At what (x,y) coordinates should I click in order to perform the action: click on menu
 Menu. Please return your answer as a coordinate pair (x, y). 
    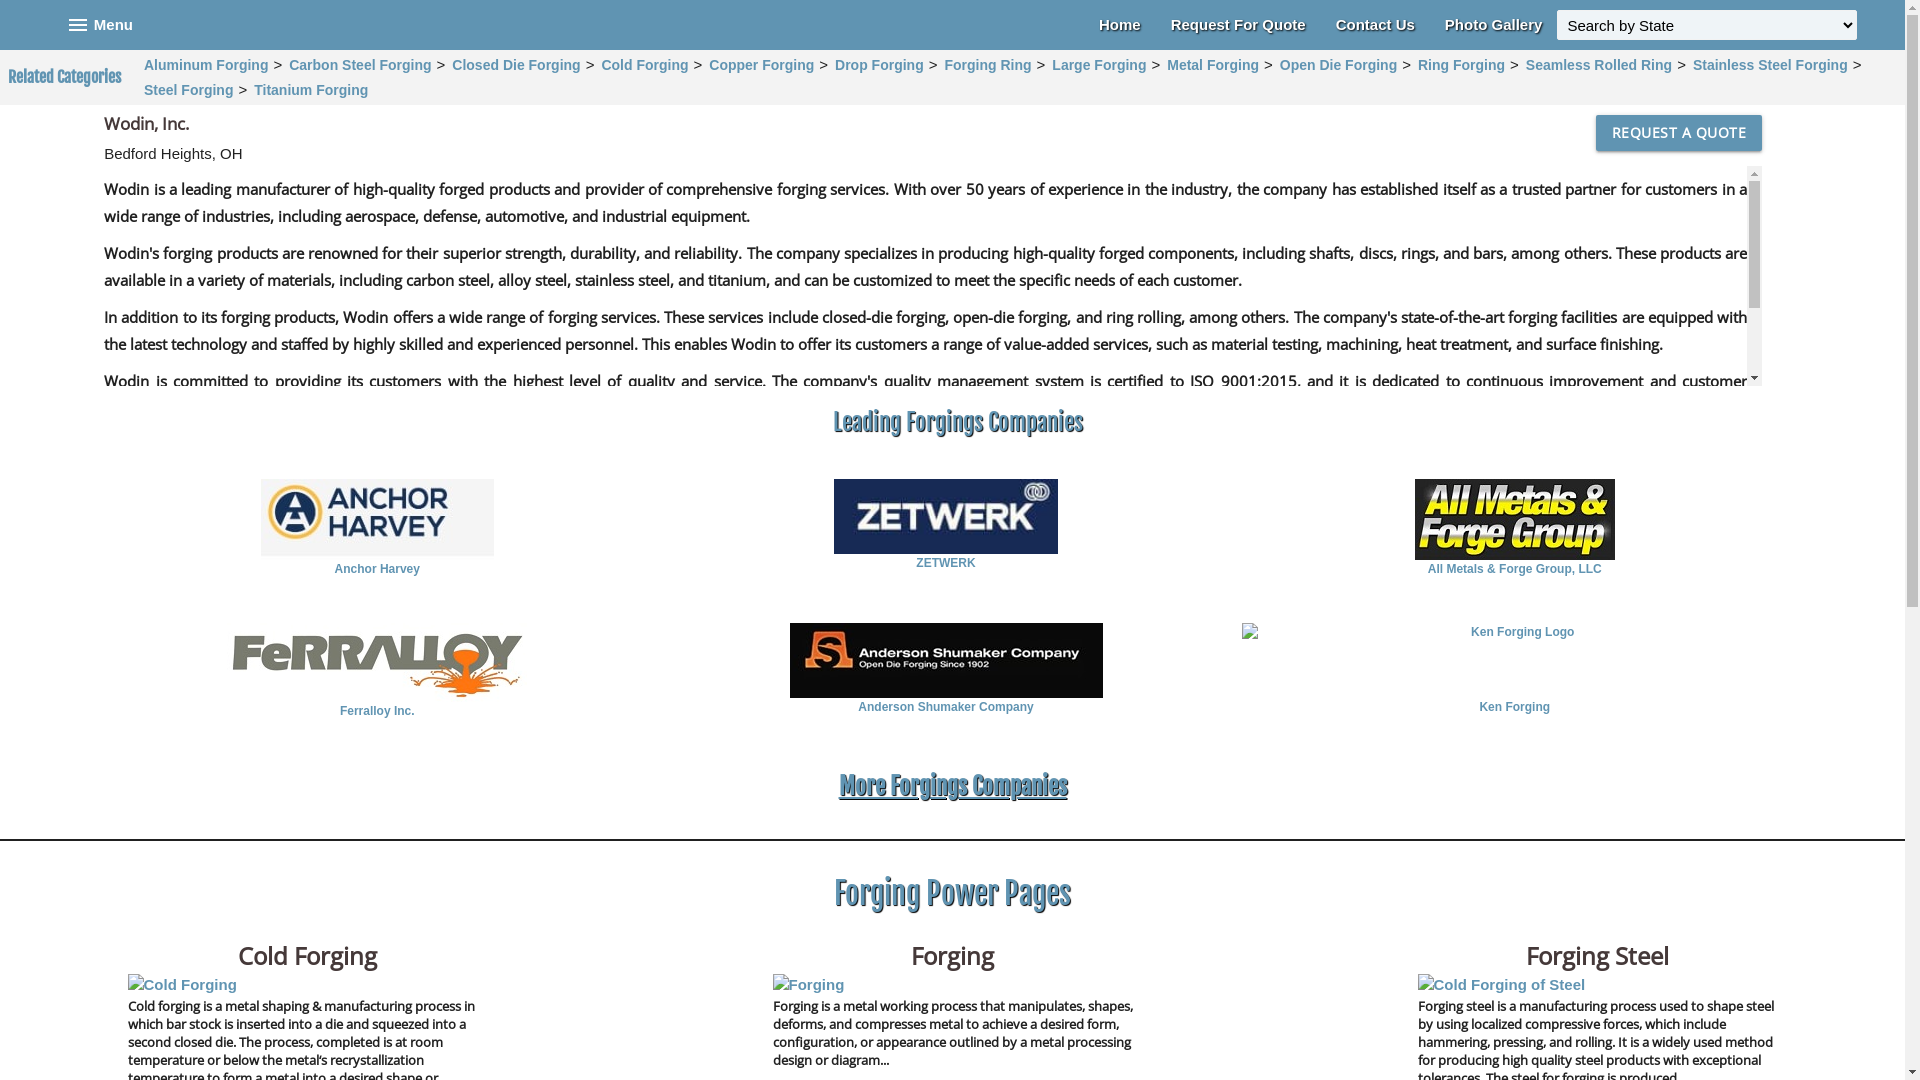
    Looking at the image, I should click on (100, 25).